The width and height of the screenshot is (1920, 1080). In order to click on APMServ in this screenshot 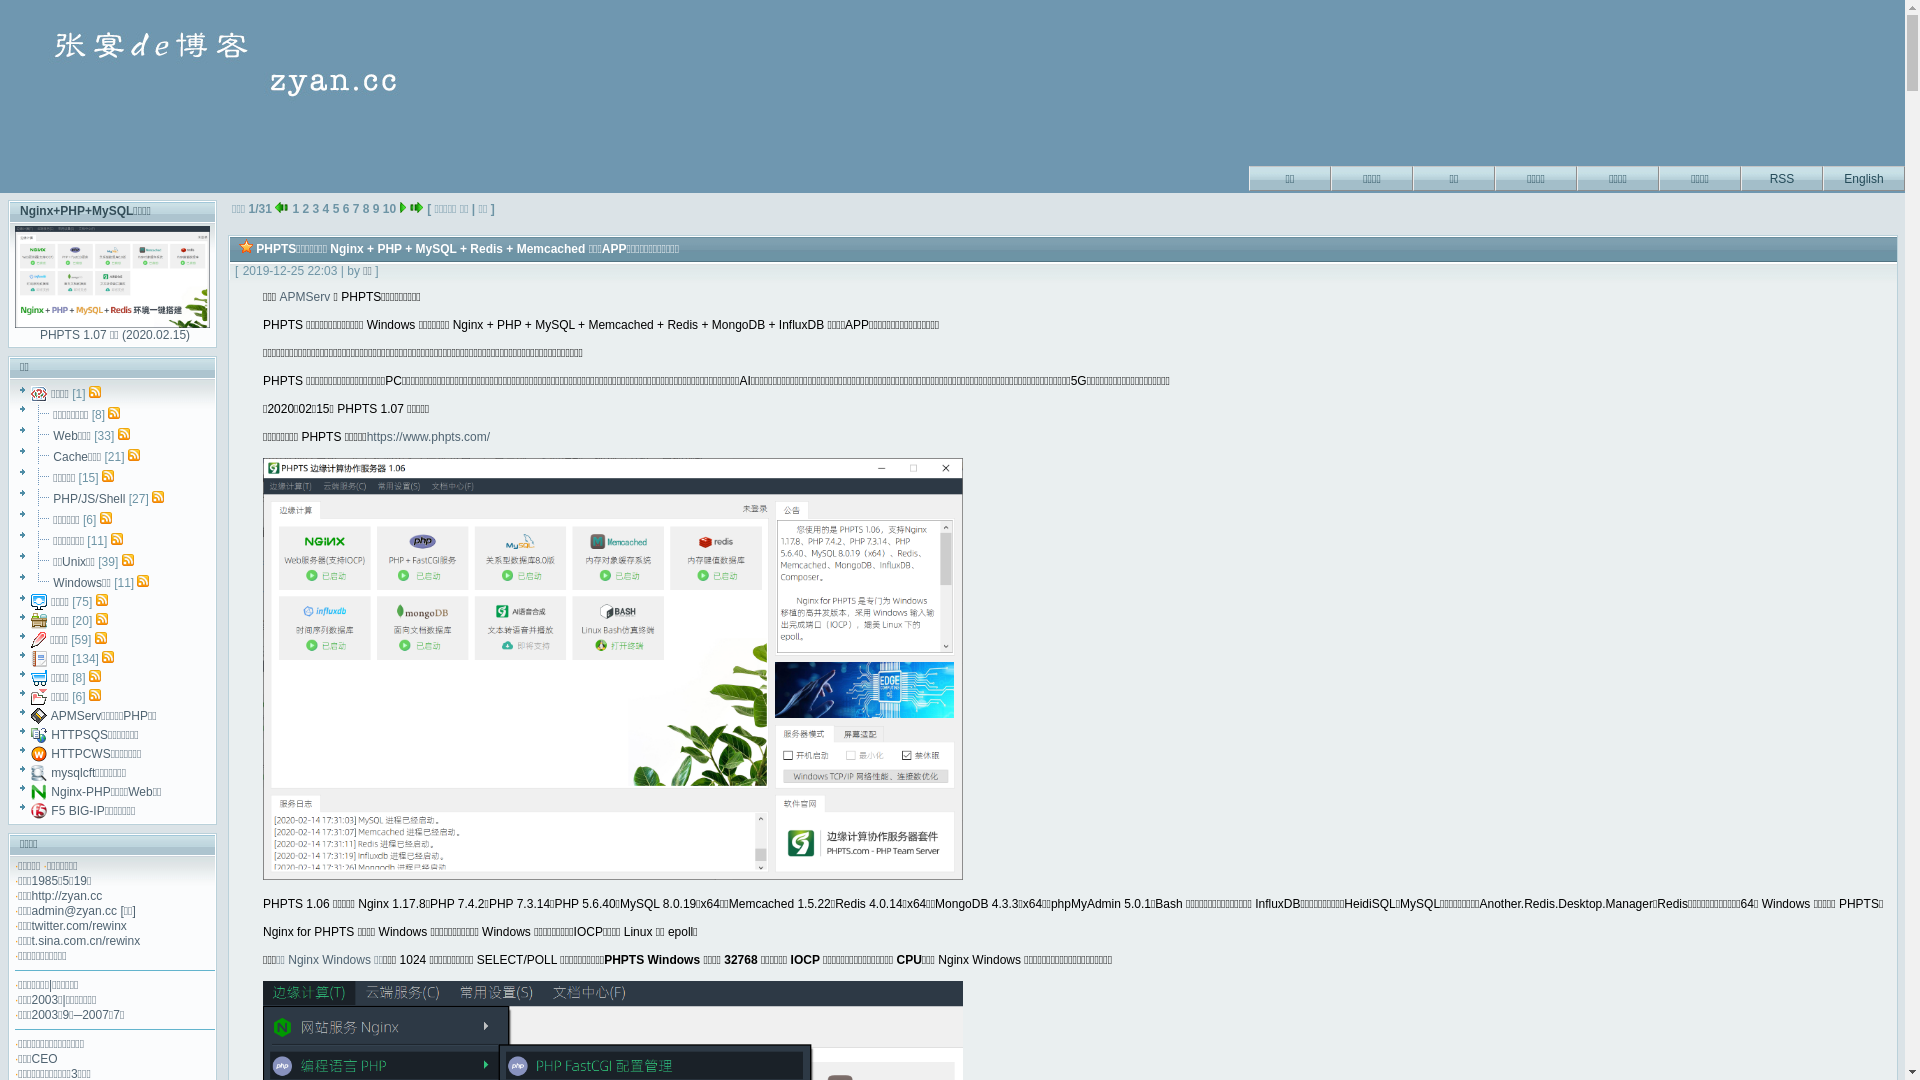, I will do `click(304, 297)`.